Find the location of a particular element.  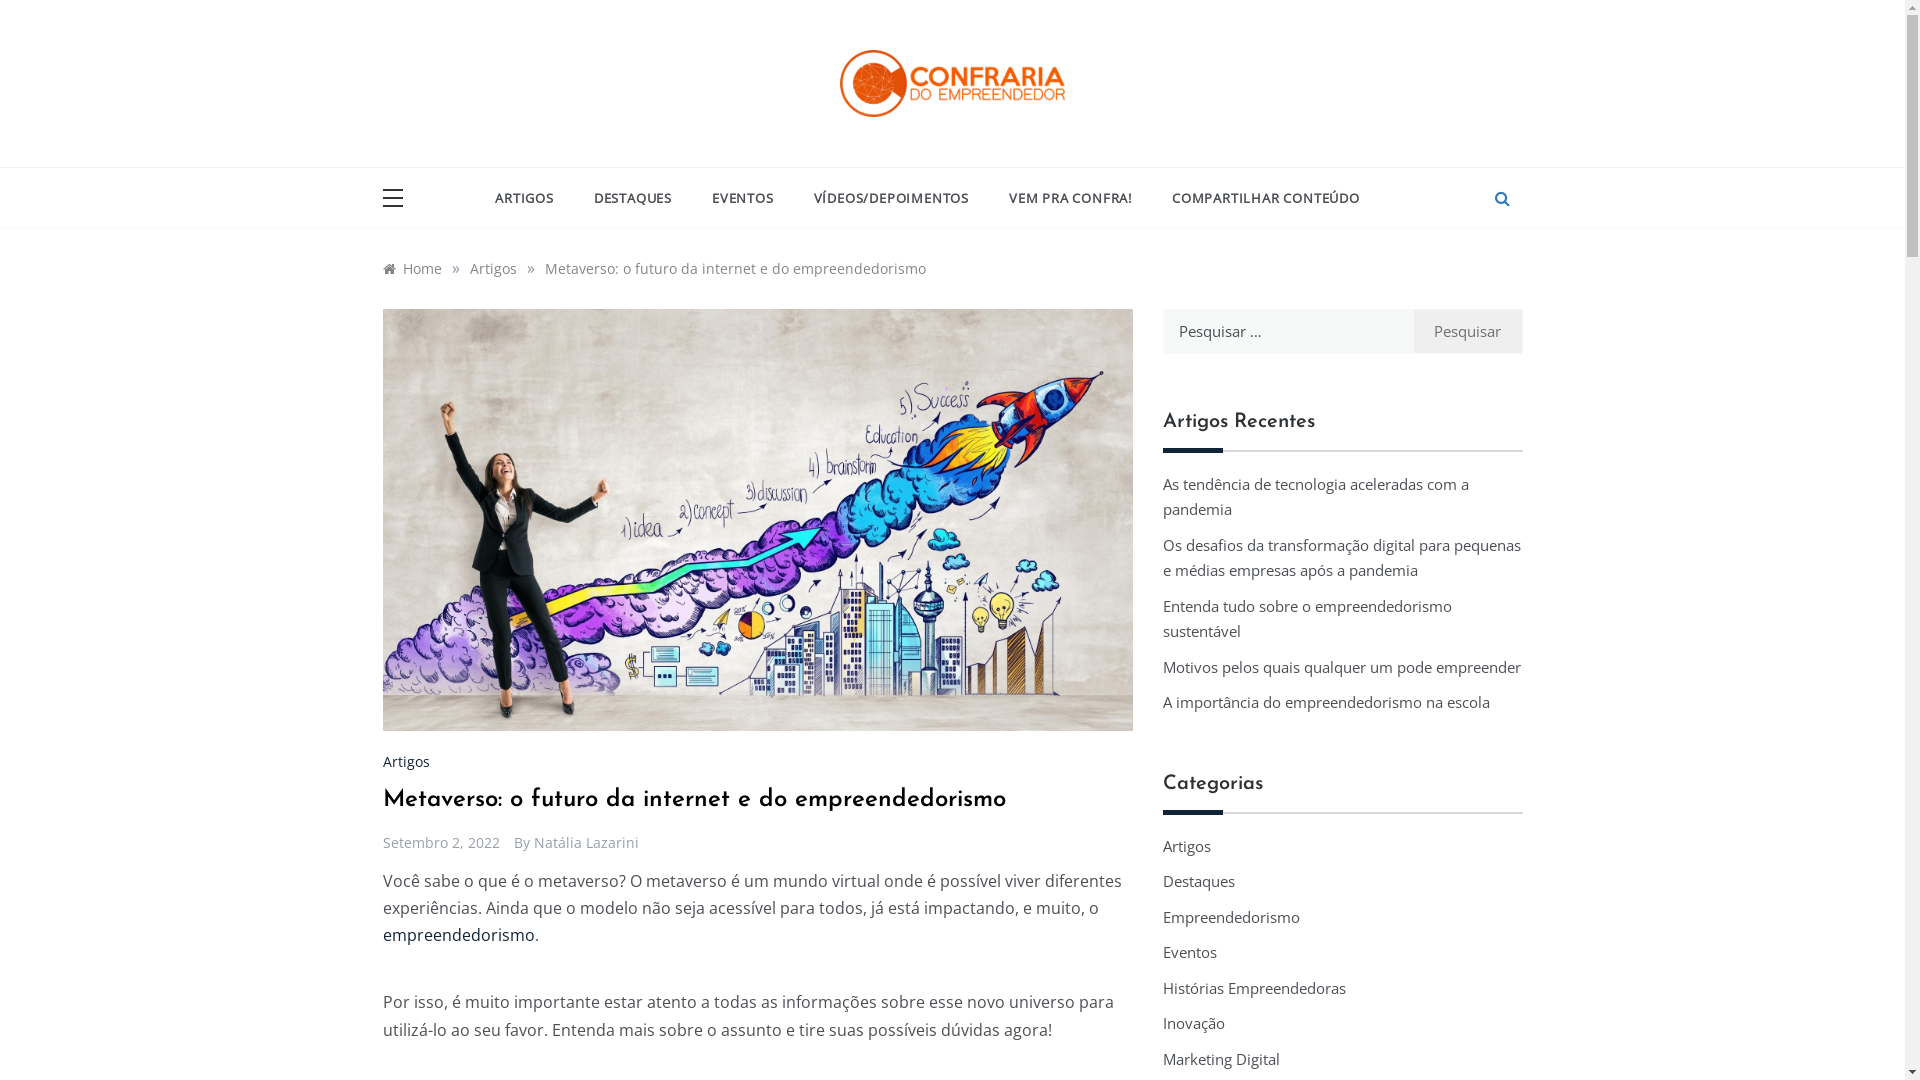

Destaques is located at coordinates (1198, 882).